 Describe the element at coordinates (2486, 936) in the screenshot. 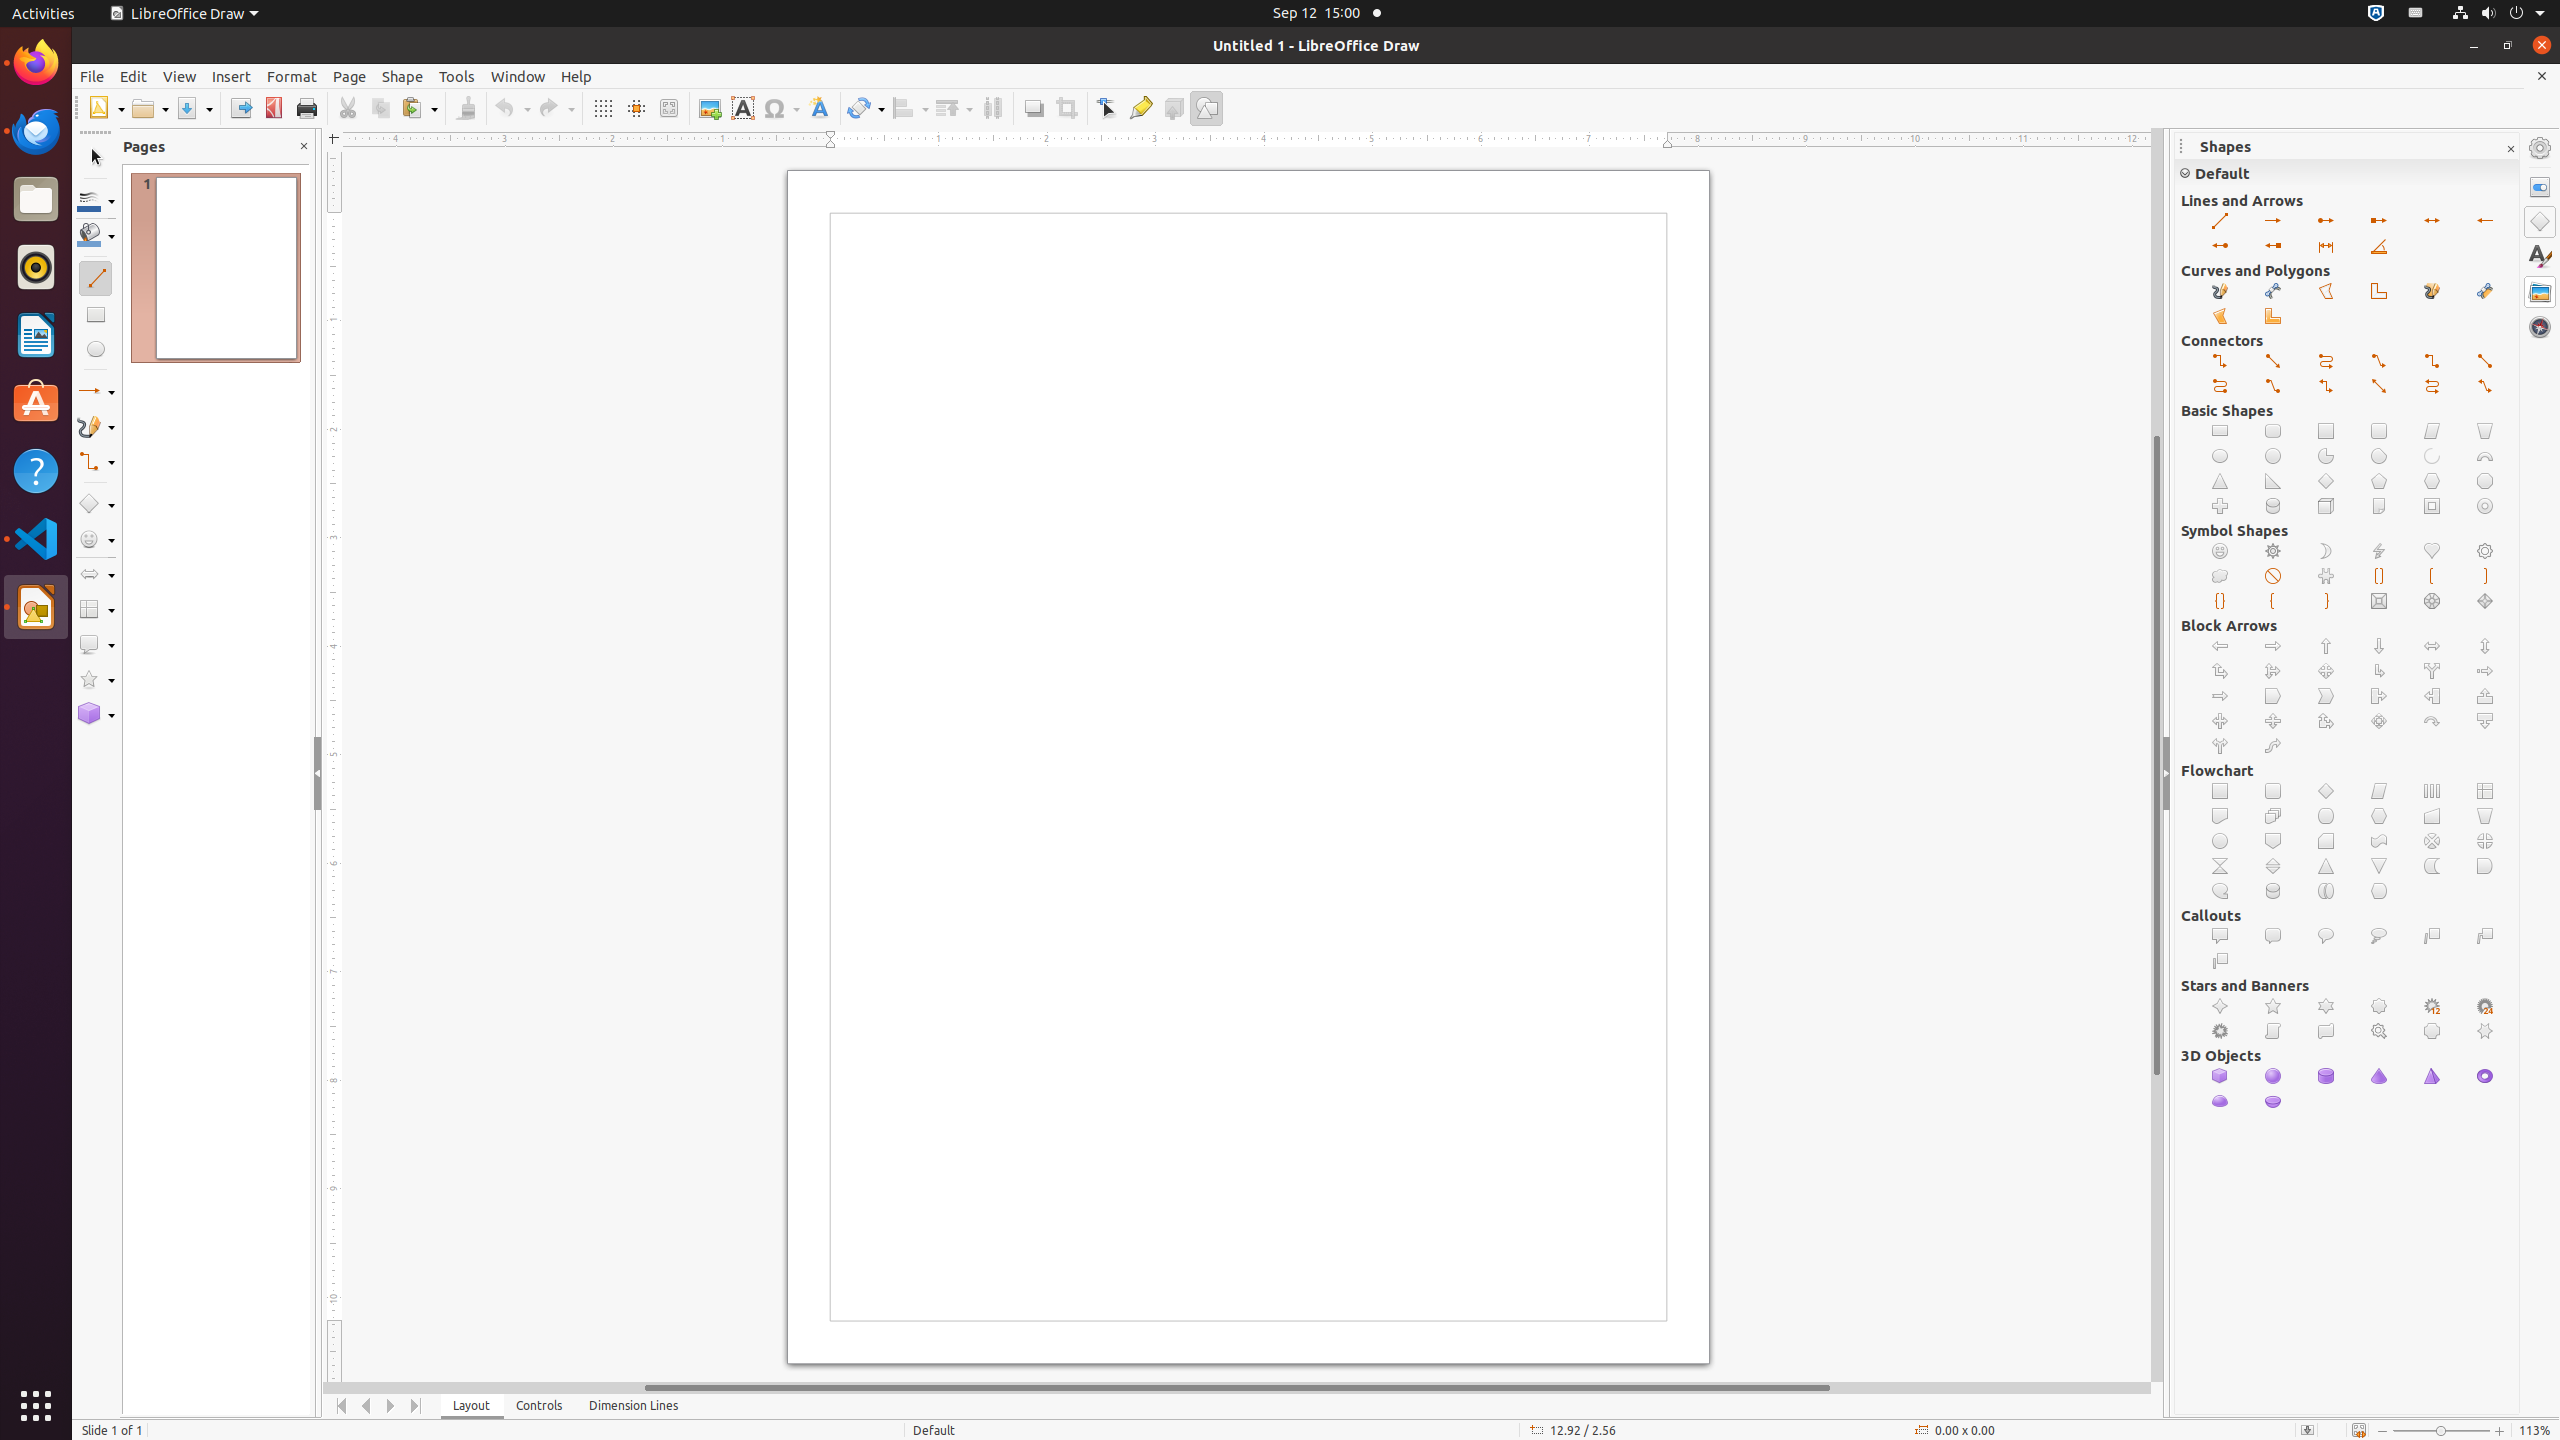

I see `Line Callout 2` at that location.